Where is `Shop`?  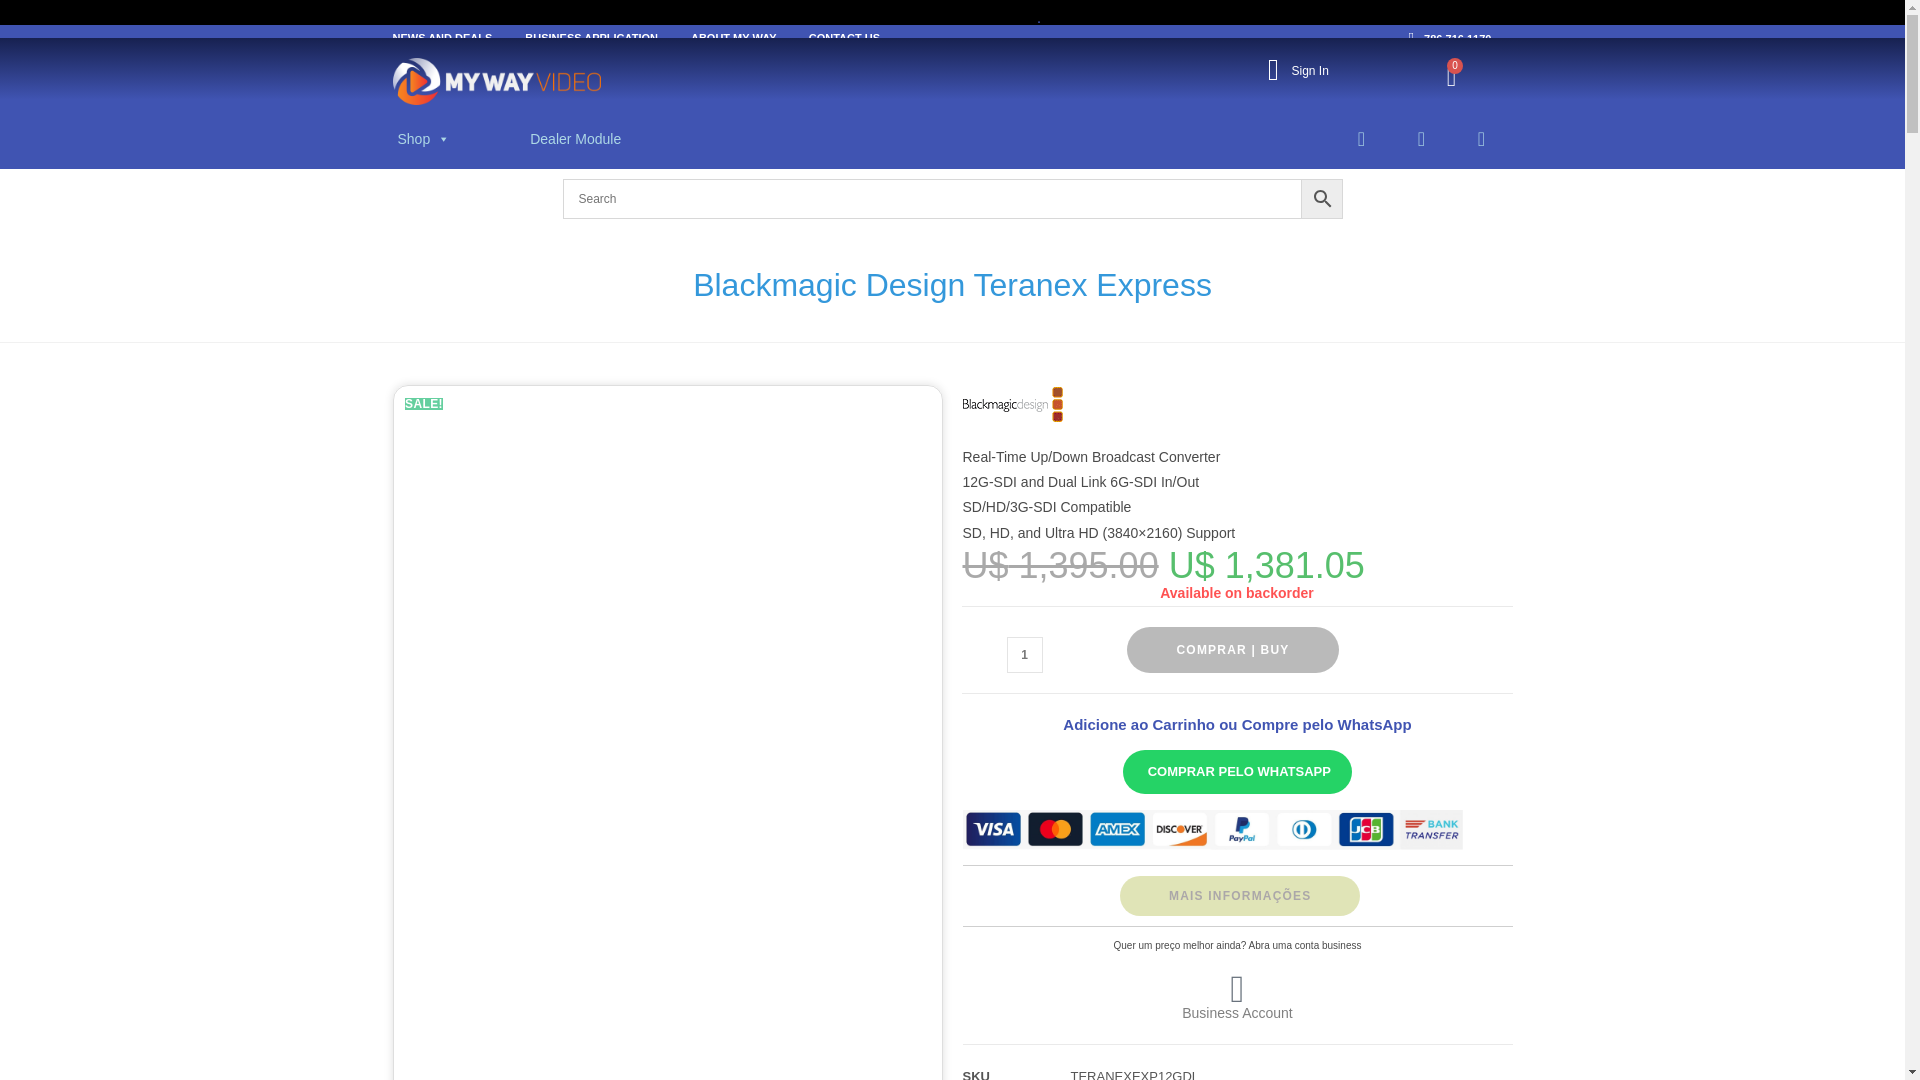 Shop is located at coordinates (424, 138).